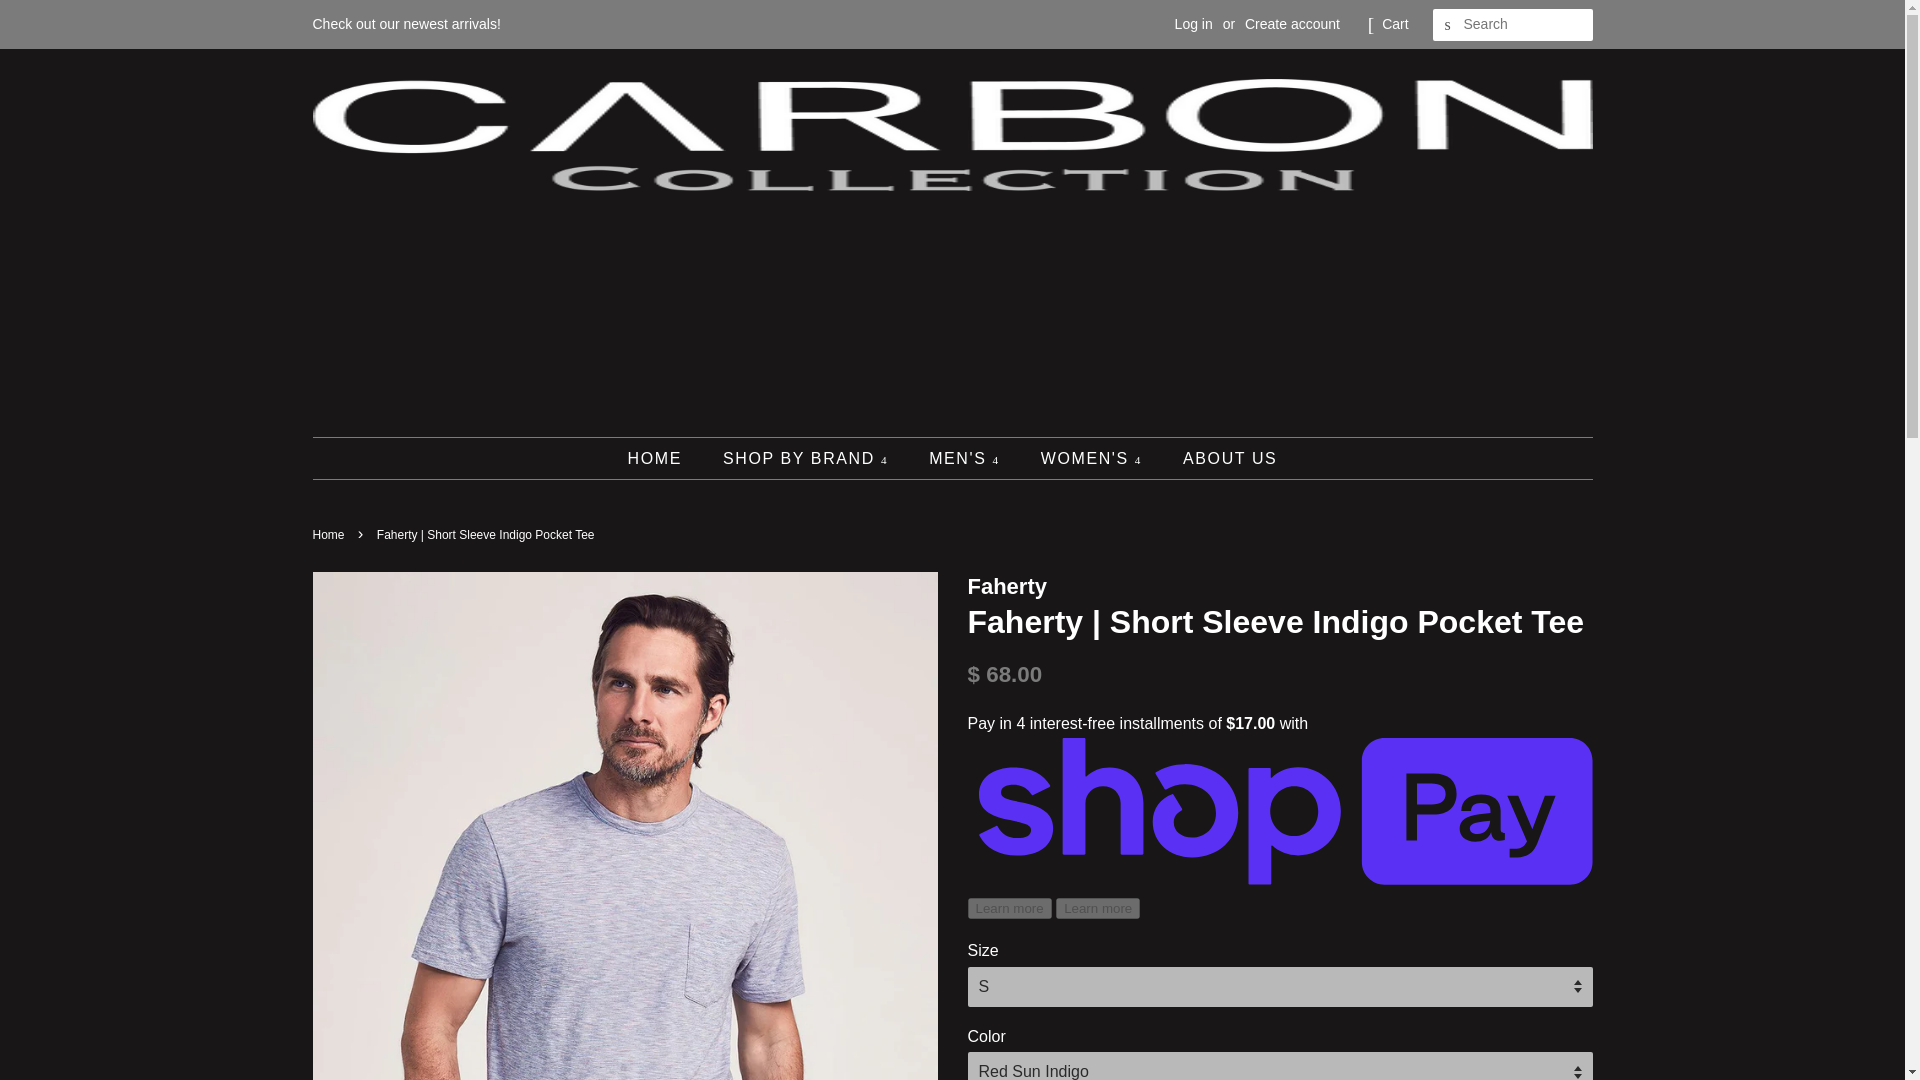 The width and height of the screenshot is (1920, 1080). What do you see at coordinates (405, 24) in the screenshot?
I see `Check out our newest arrivals!` at bounding box center [405, 24].